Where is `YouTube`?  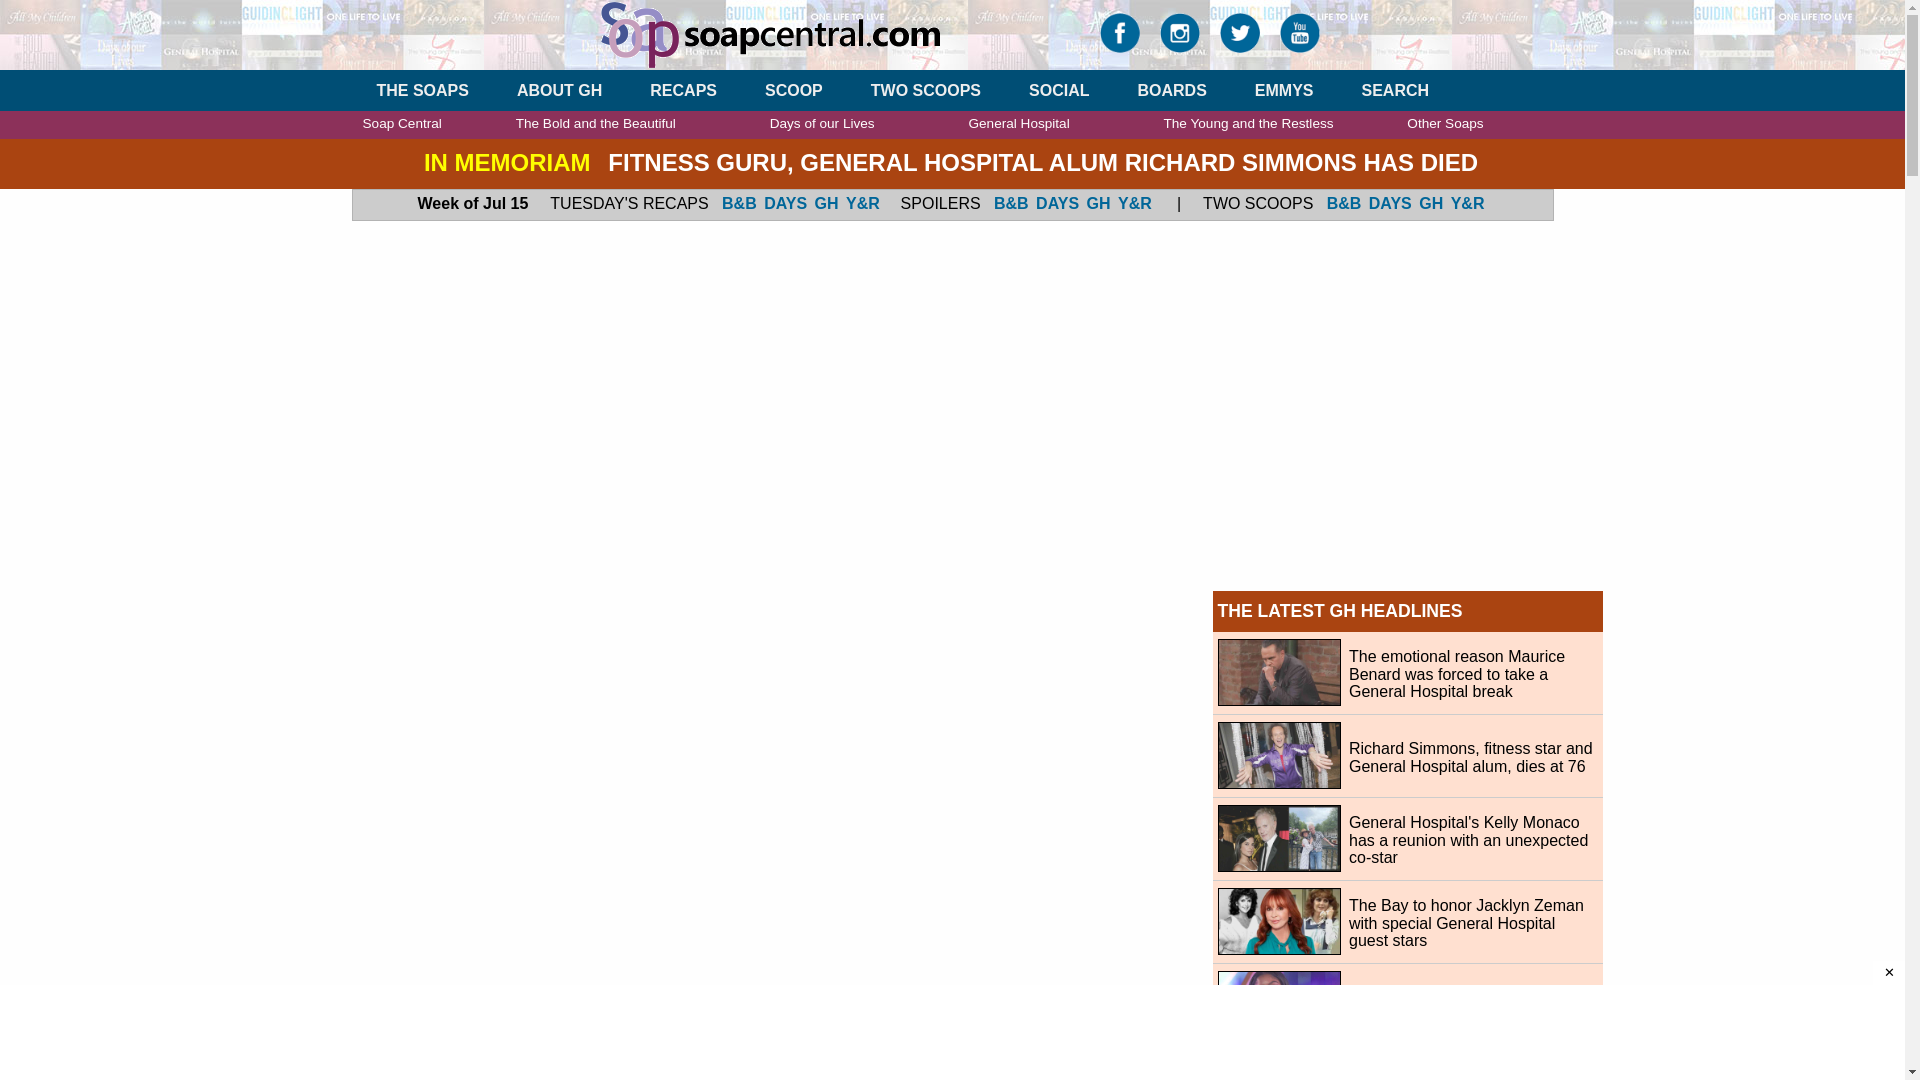 YouTube is located at coordinates (1300, 38).